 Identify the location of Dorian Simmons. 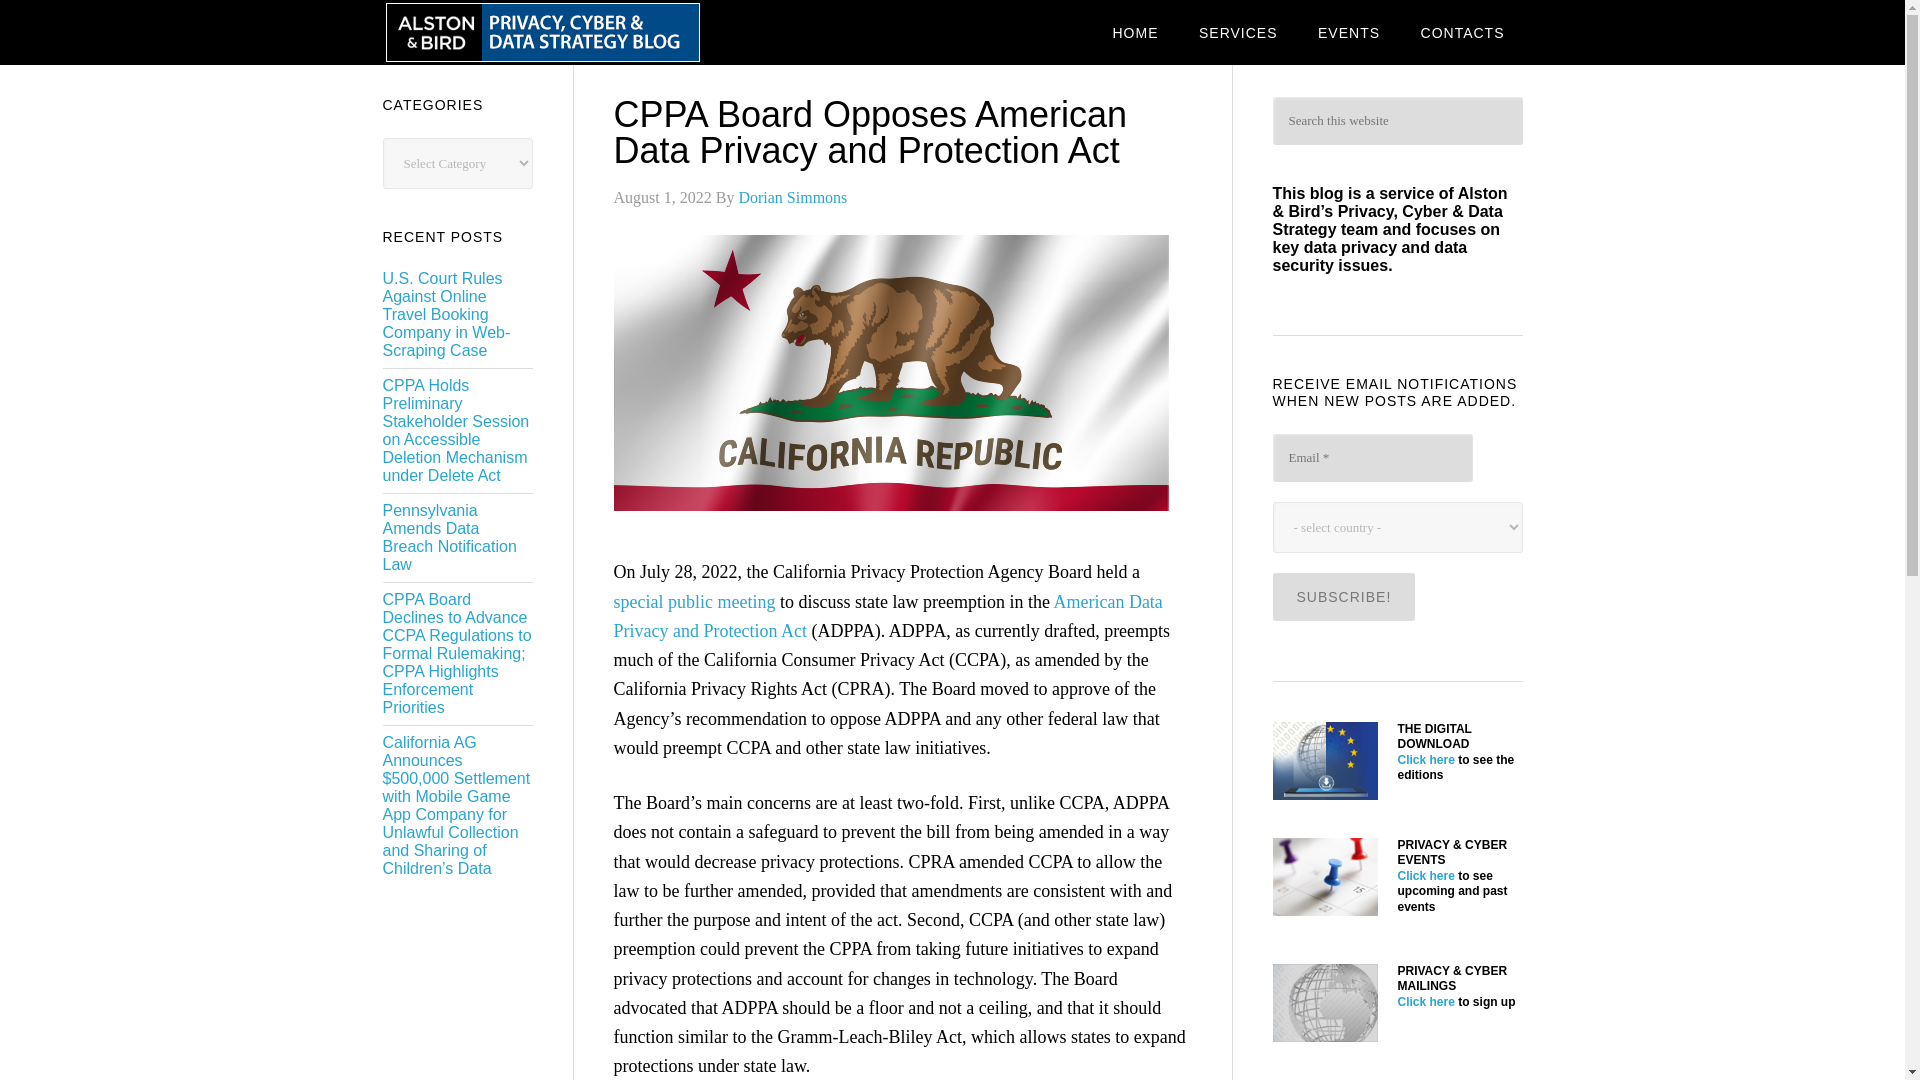
(792, 198).